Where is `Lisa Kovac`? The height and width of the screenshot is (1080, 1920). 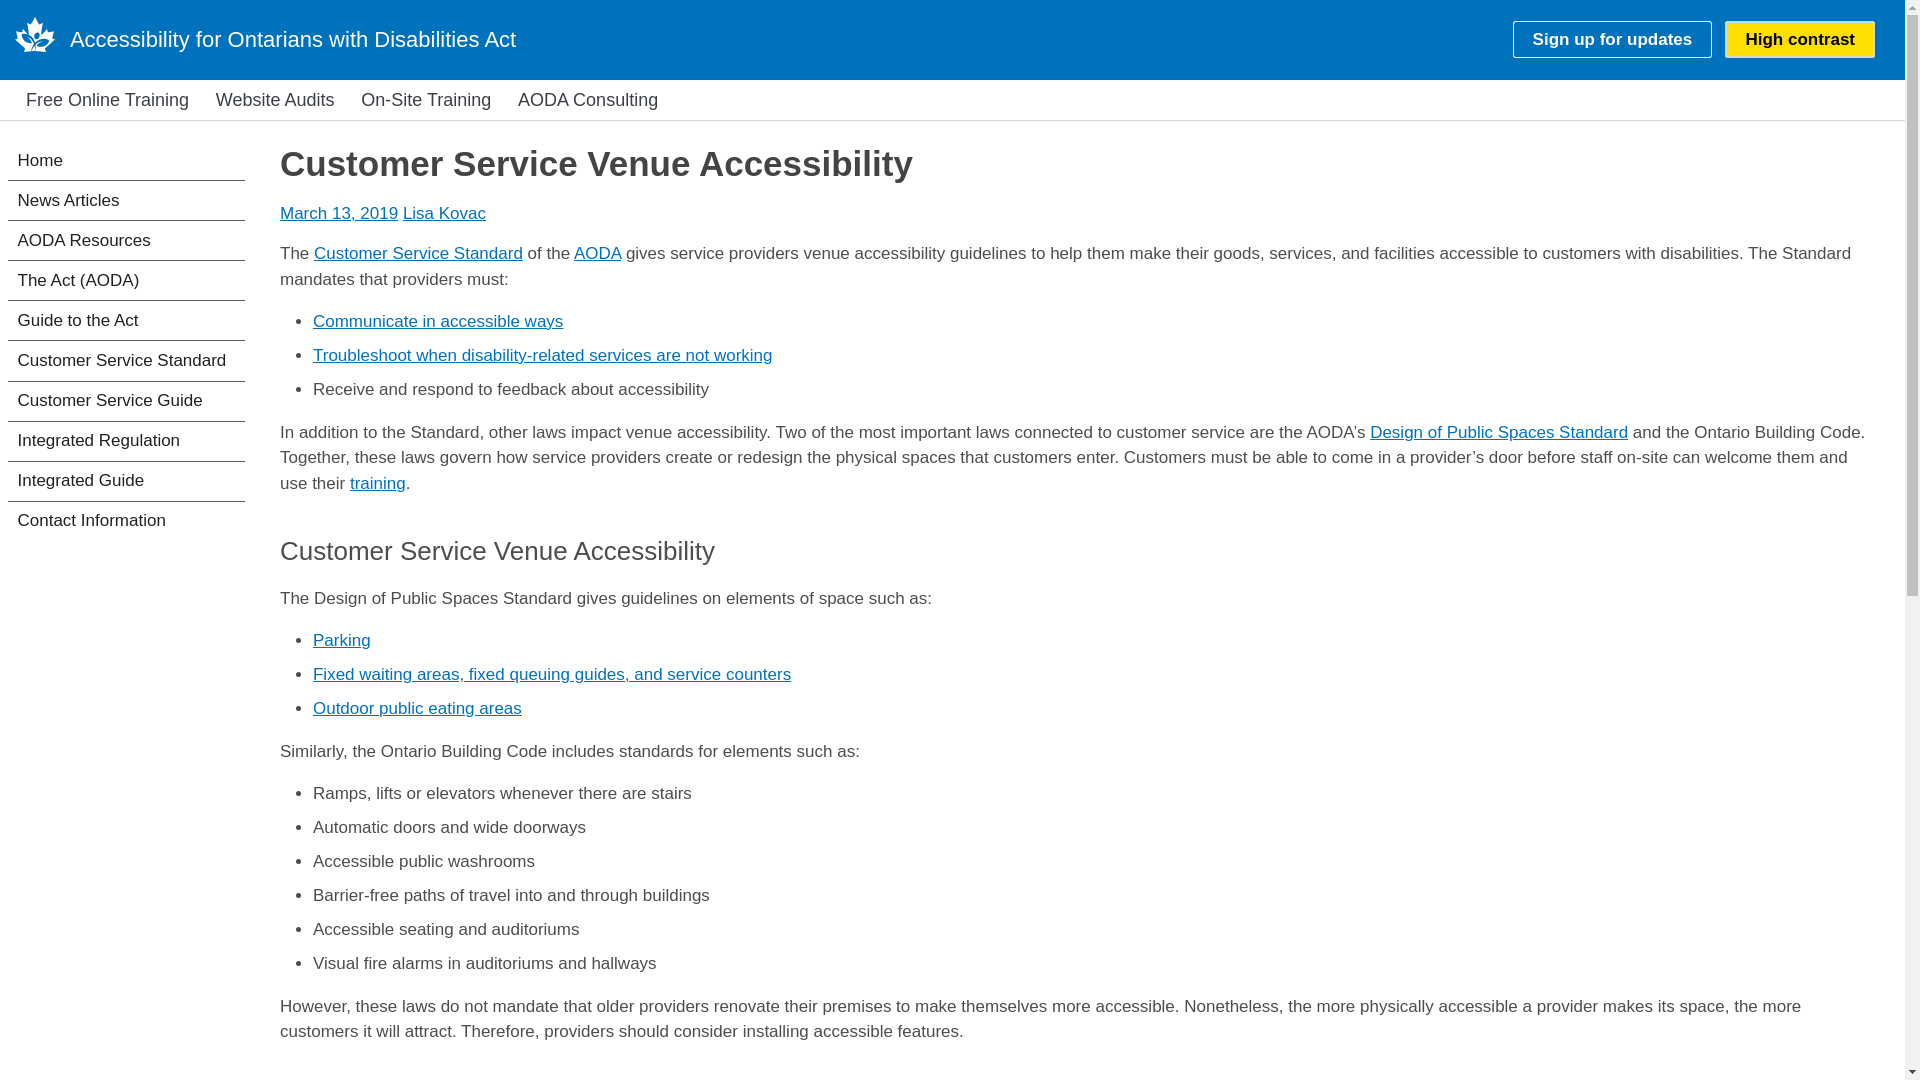 Lisa Kovac is located at coordinates (444, 213).